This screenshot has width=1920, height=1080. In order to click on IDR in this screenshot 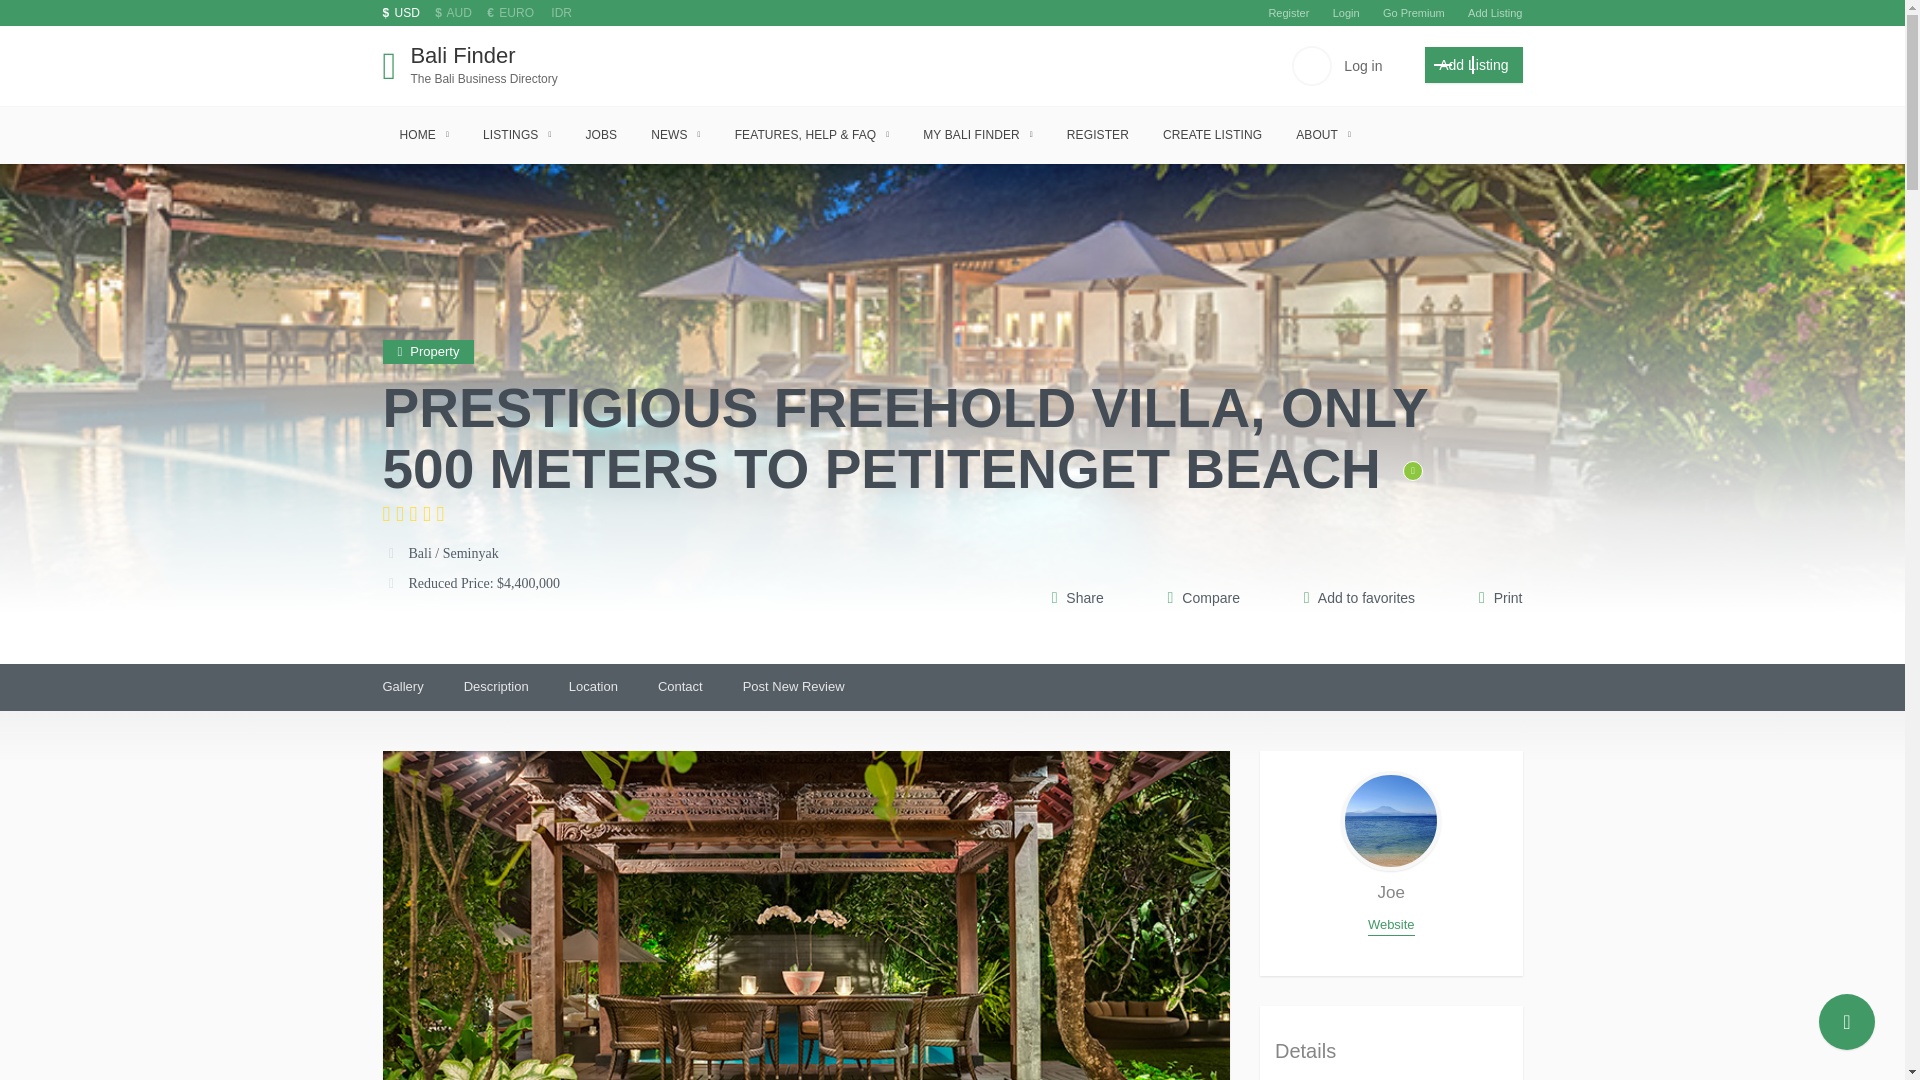, I will do `click(1363, 66)`.